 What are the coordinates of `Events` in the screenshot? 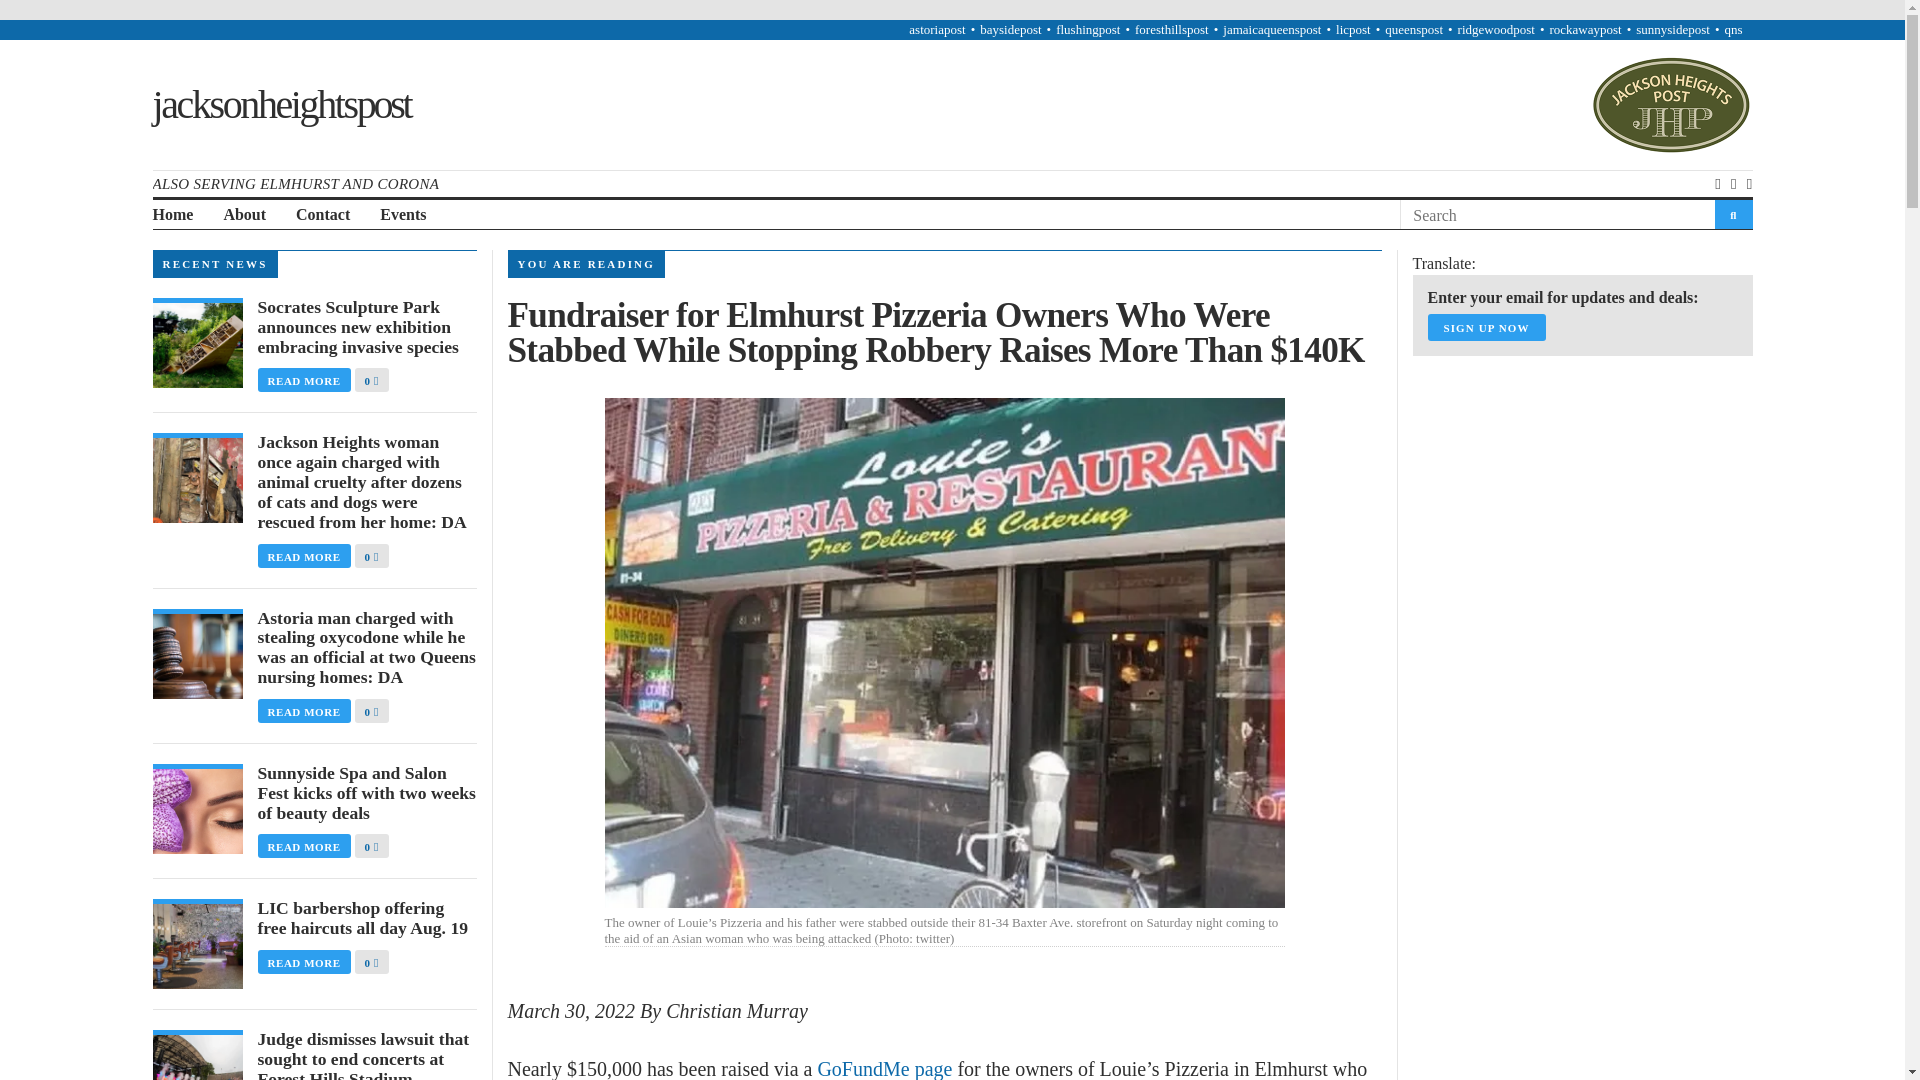 It's located at (403, 215).